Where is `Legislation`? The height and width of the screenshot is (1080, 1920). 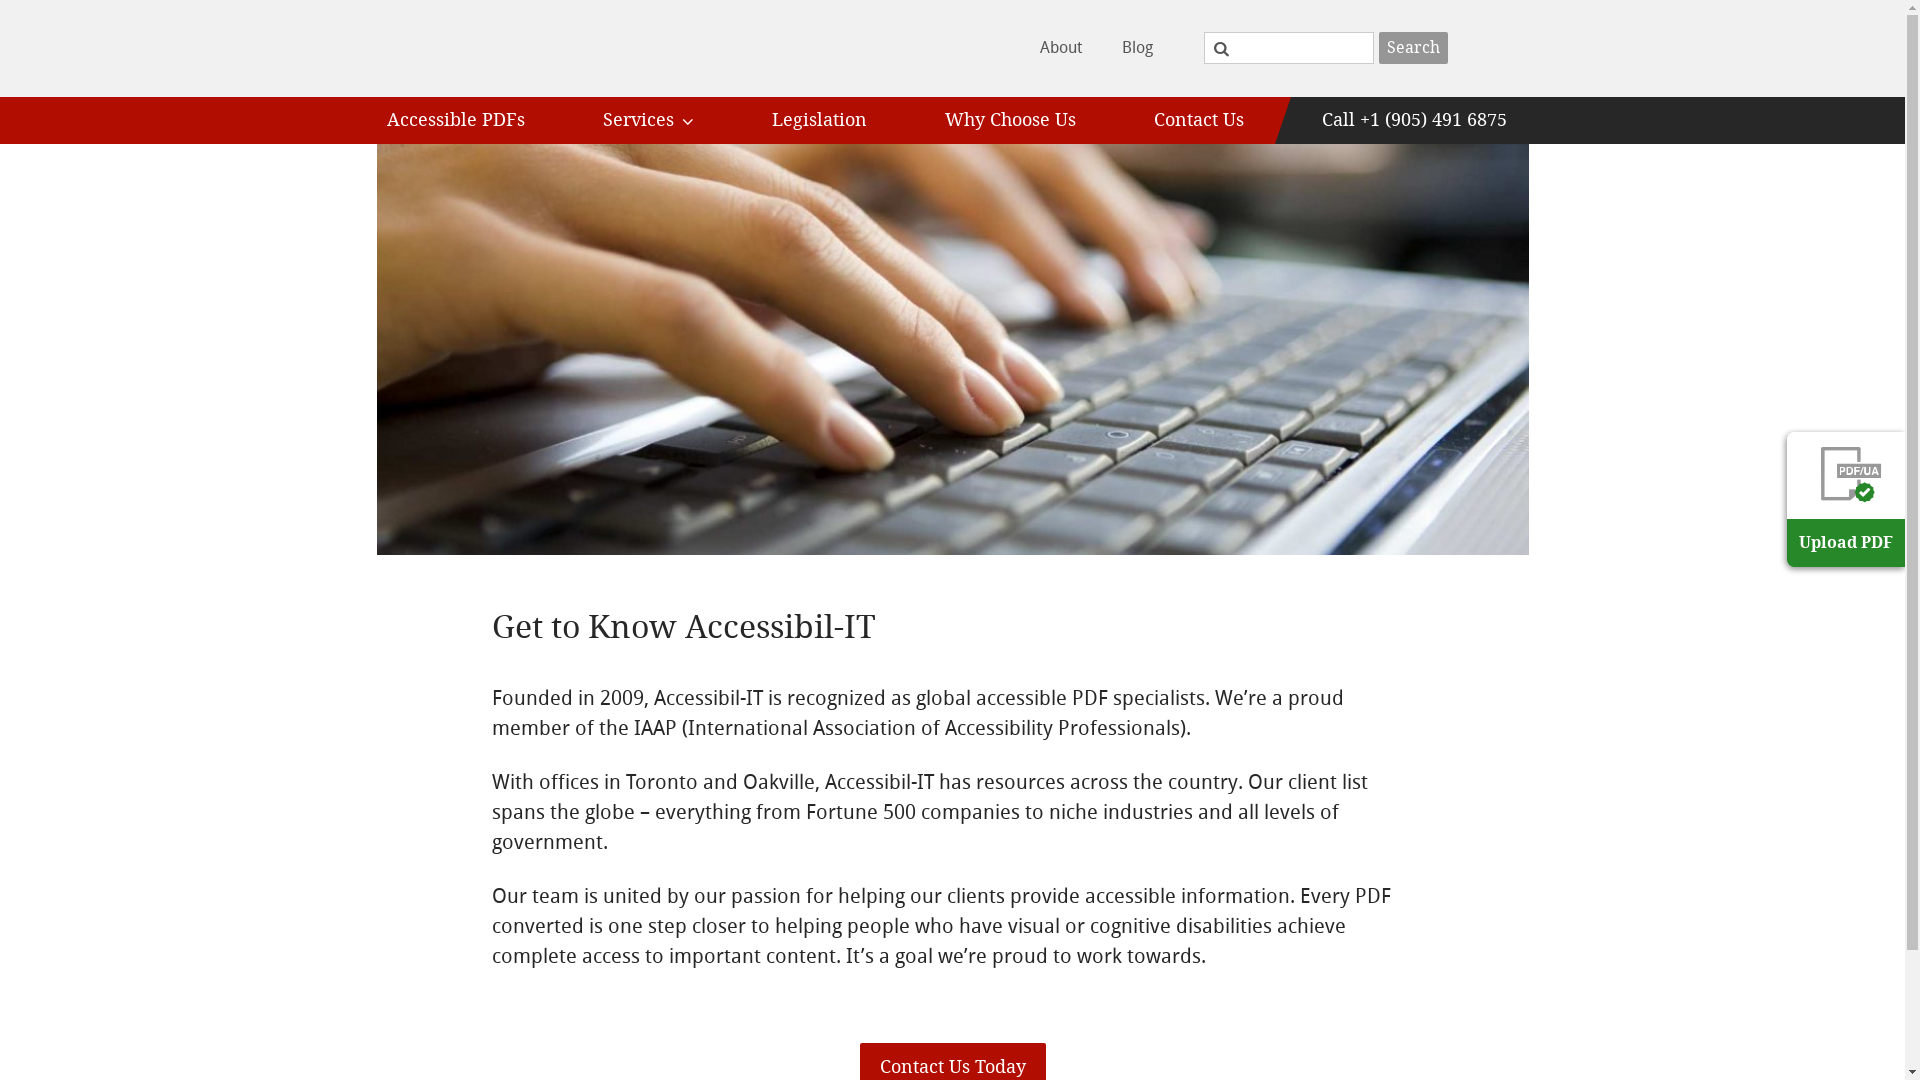 Legislation is located at coordinates (818, 120).